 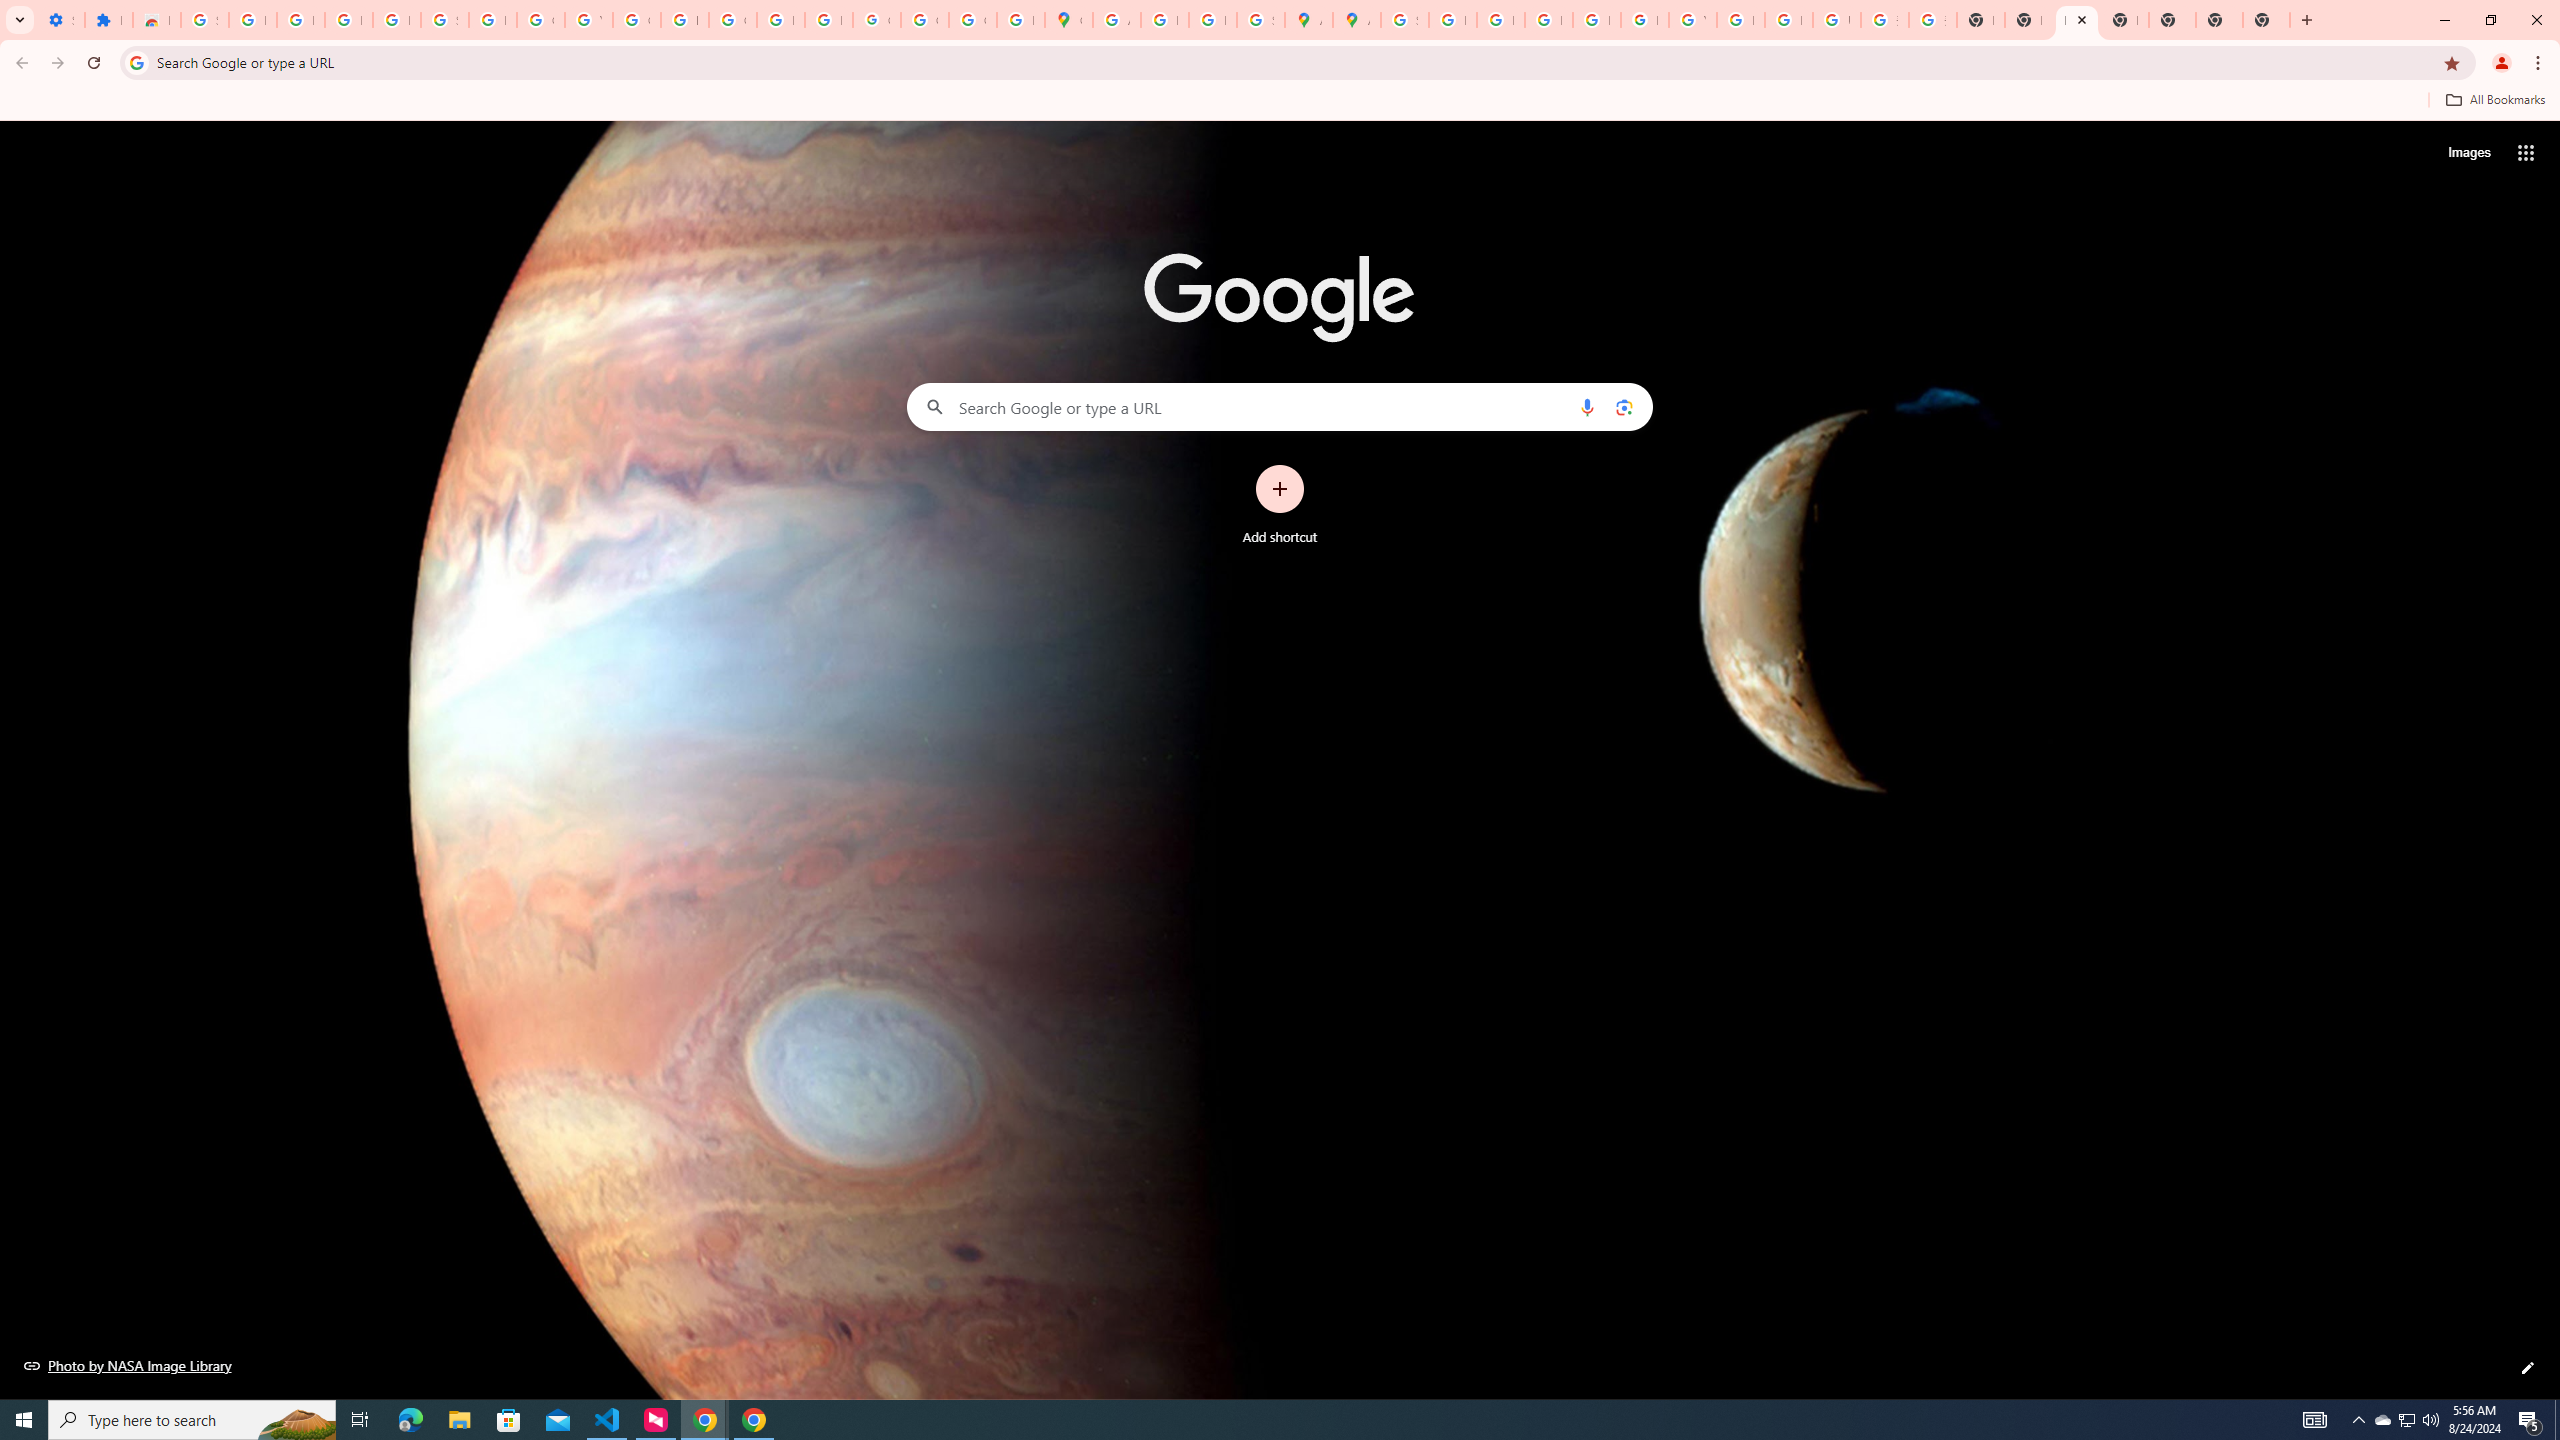 What do you see at coordinates (300, 20) in the screenshot?
I see `Delete photos & videos - Computer - Google Photos Help` at bounding box center [300, 20].